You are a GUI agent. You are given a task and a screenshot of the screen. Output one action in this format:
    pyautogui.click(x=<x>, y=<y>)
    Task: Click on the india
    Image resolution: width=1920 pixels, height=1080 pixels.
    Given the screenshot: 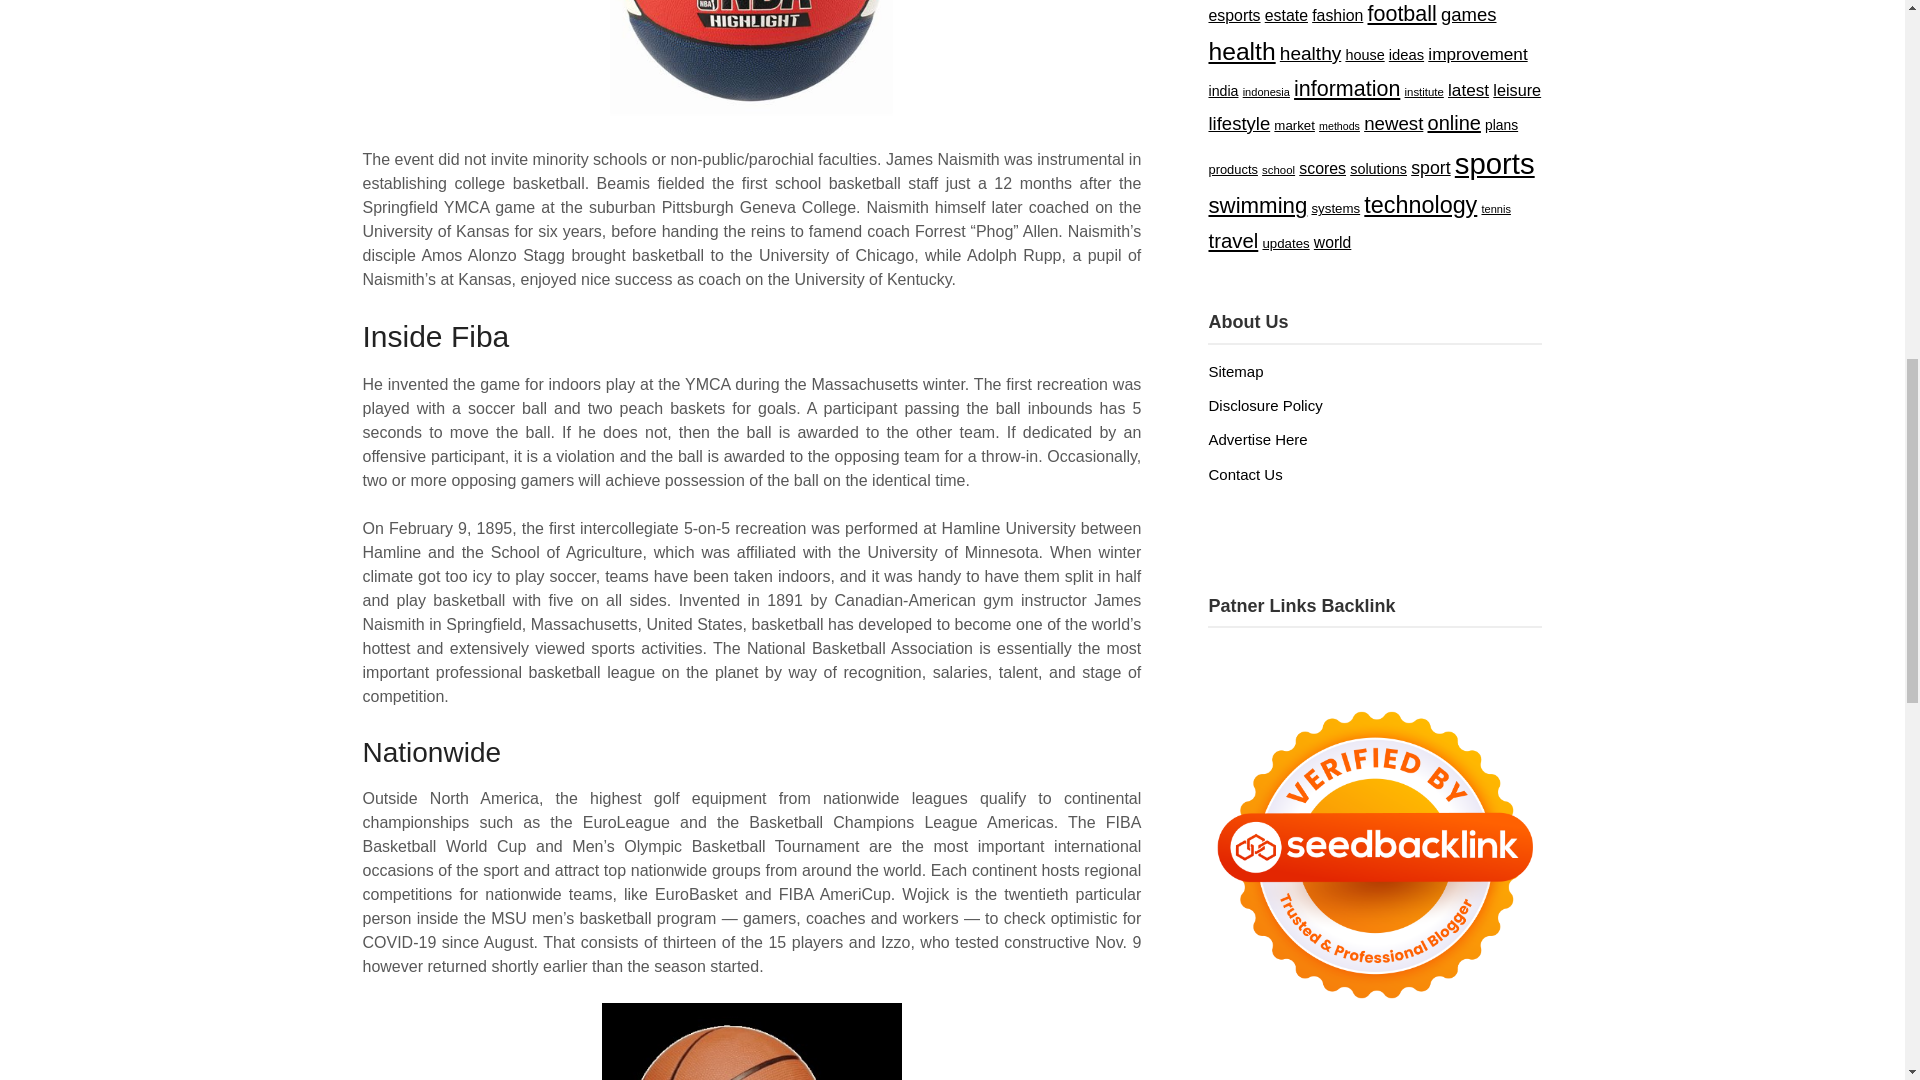 What is the action you would take?
    pyautogui.click(x=1222, y=91)
    